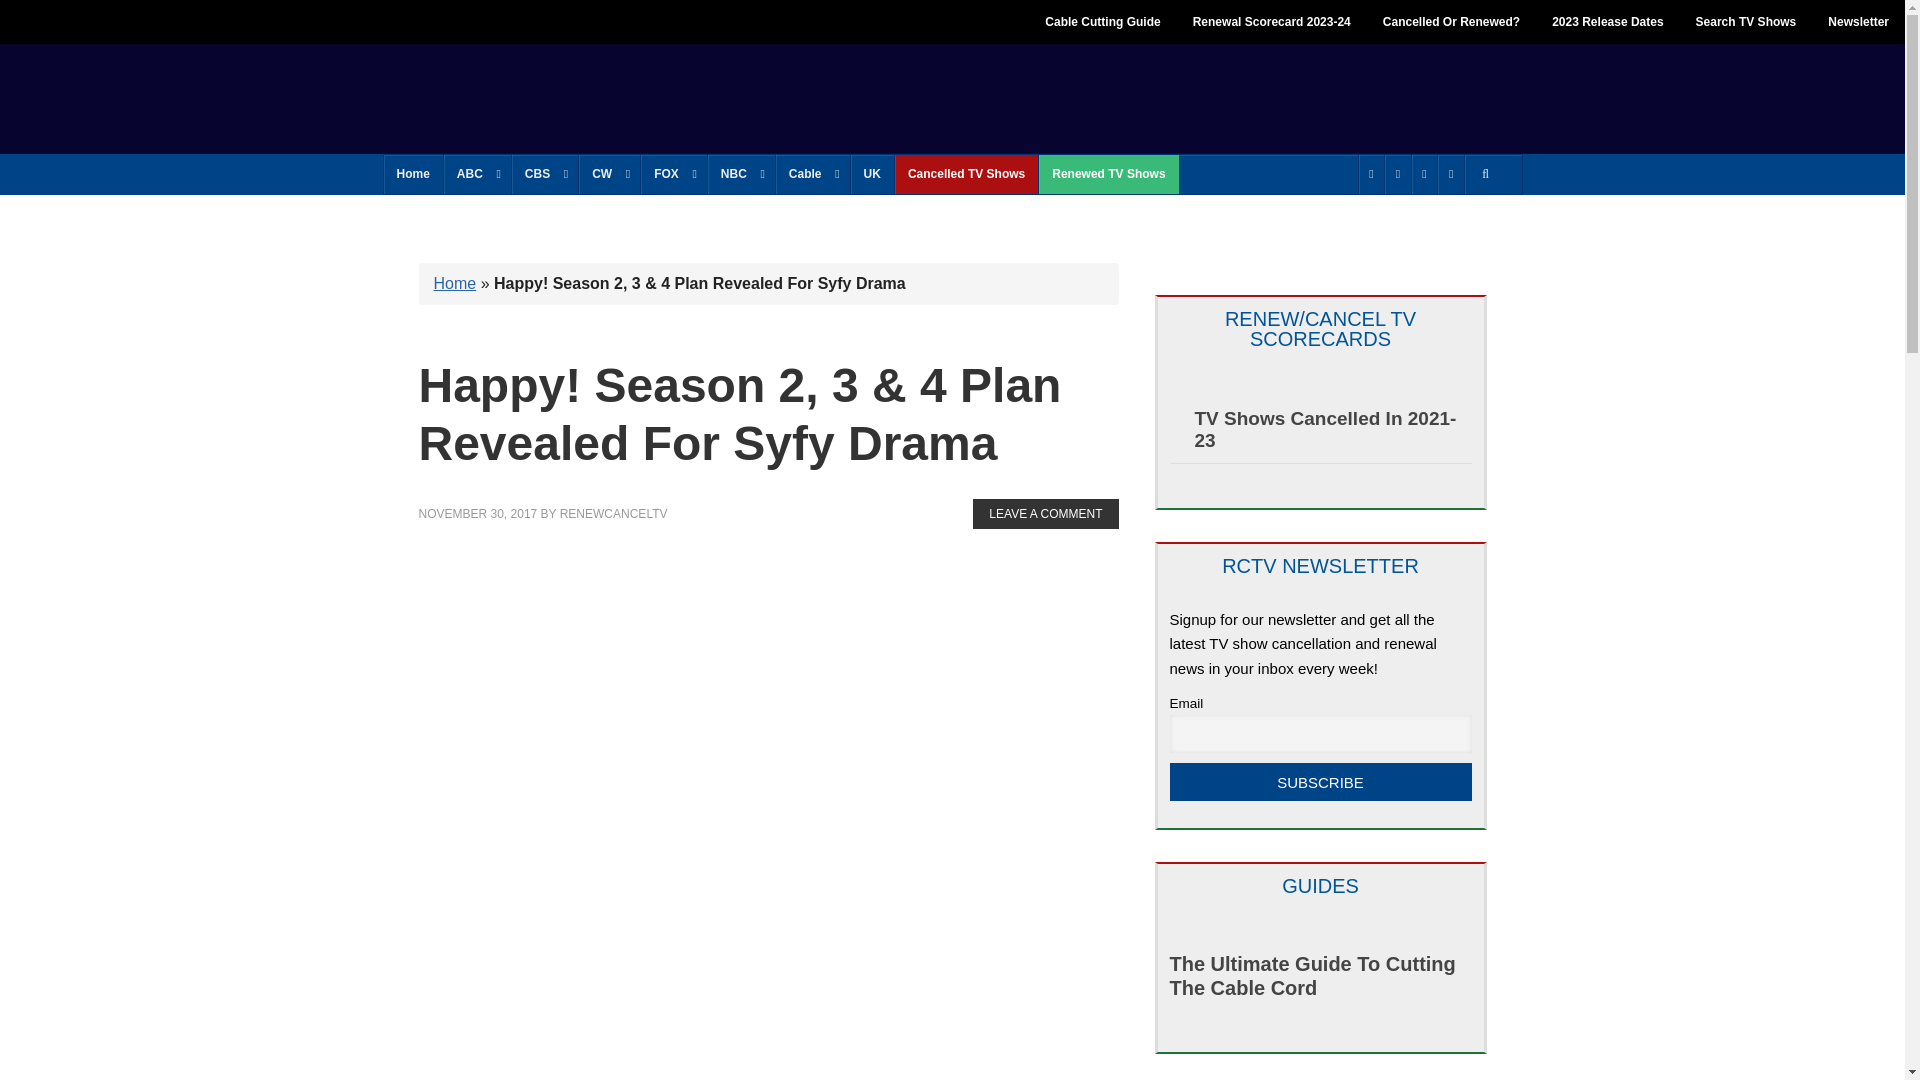 This screenshot has height=1080, width=1920. I want to click on Home, so click(414, 174).